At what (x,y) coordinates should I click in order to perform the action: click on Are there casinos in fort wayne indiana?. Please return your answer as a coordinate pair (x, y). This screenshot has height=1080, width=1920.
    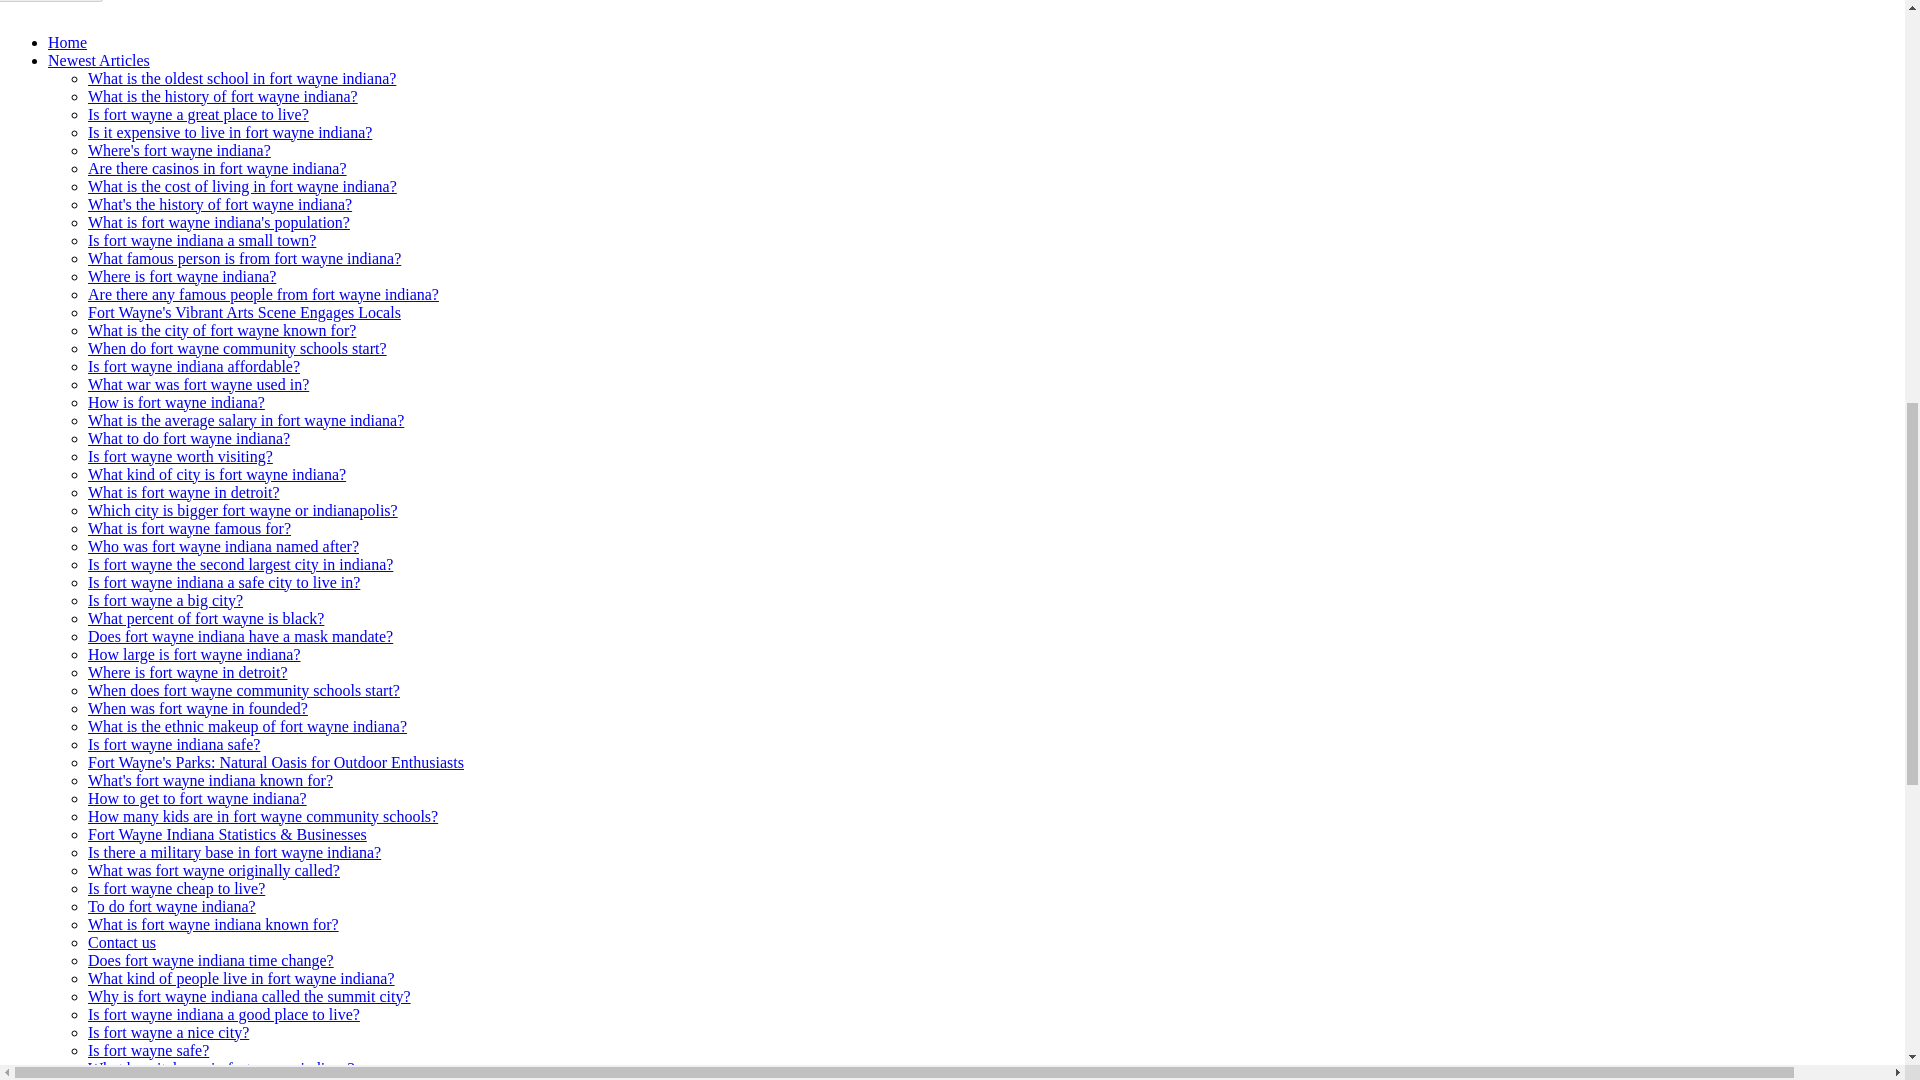
    Looking at the image, I should click on (218, 168).